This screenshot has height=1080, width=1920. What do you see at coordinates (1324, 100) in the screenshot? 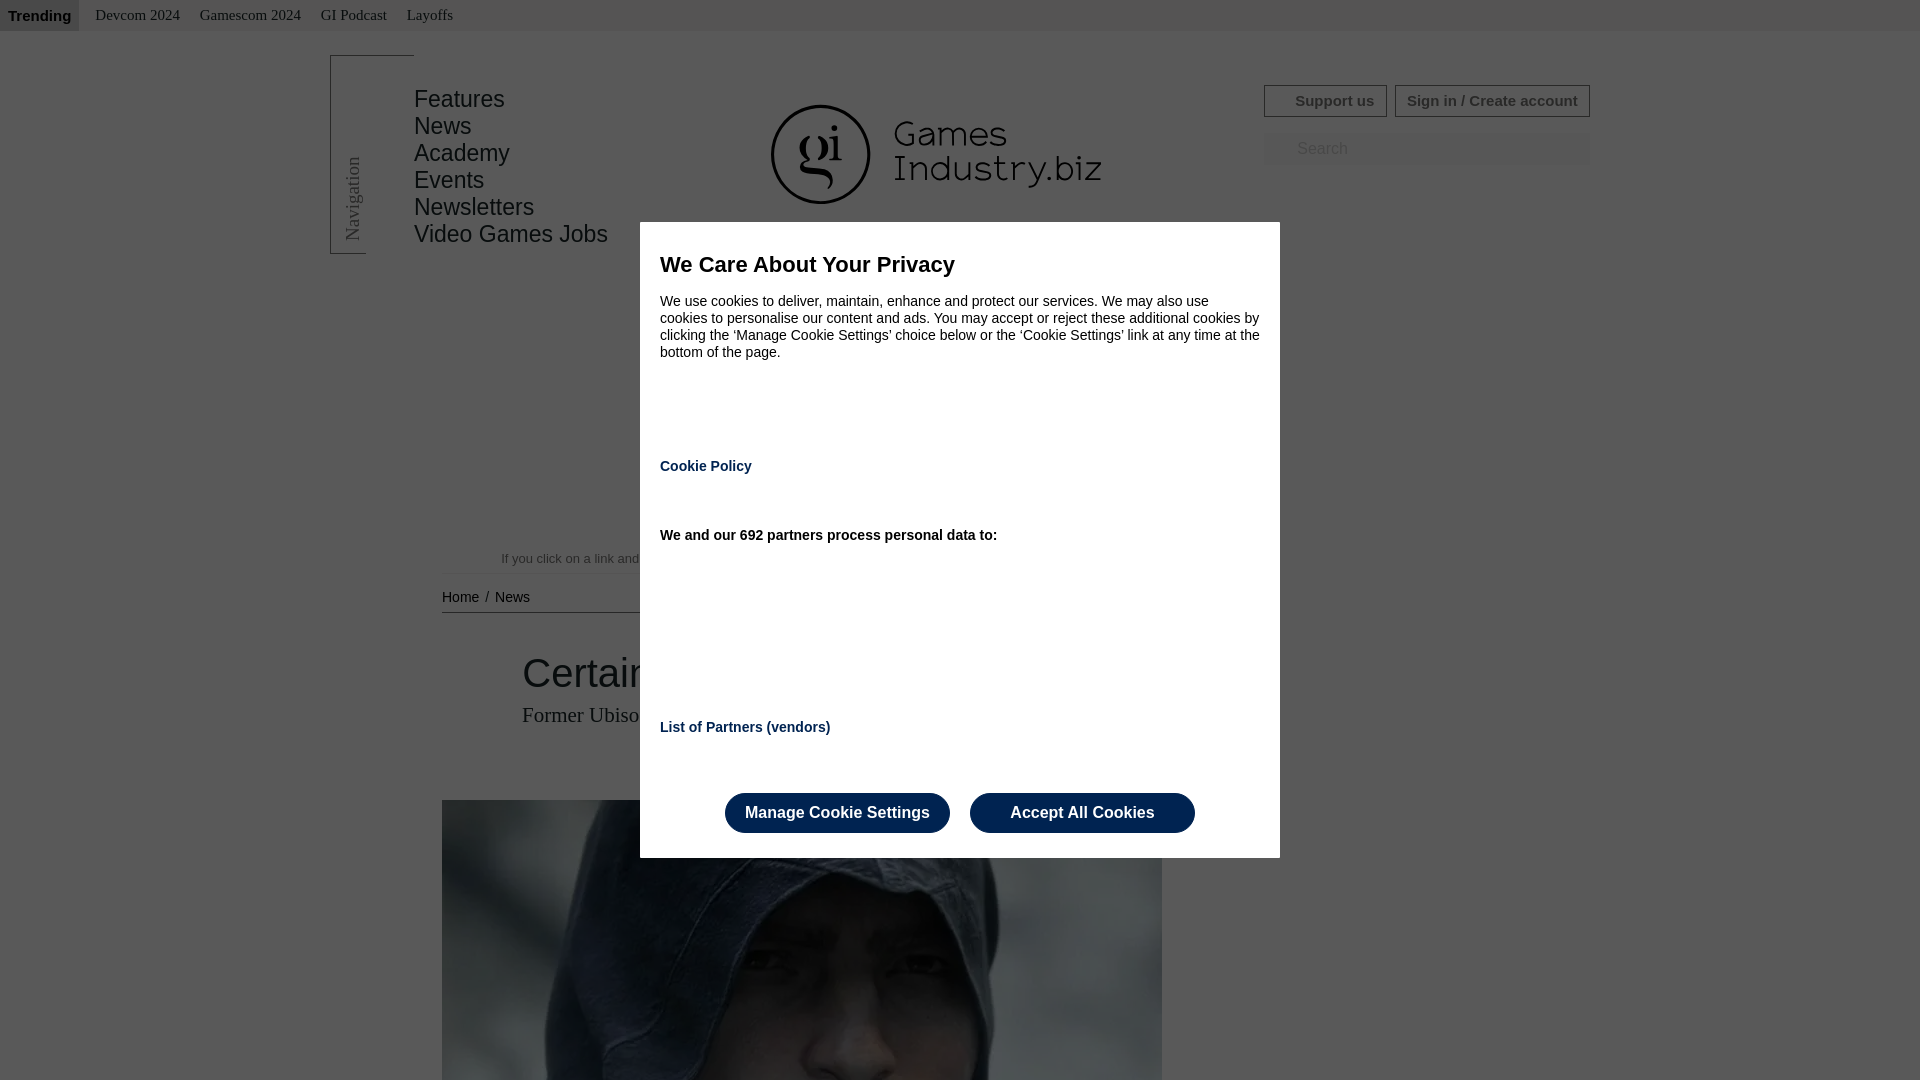
I see `Support us` at bounding box center [1324, 100].